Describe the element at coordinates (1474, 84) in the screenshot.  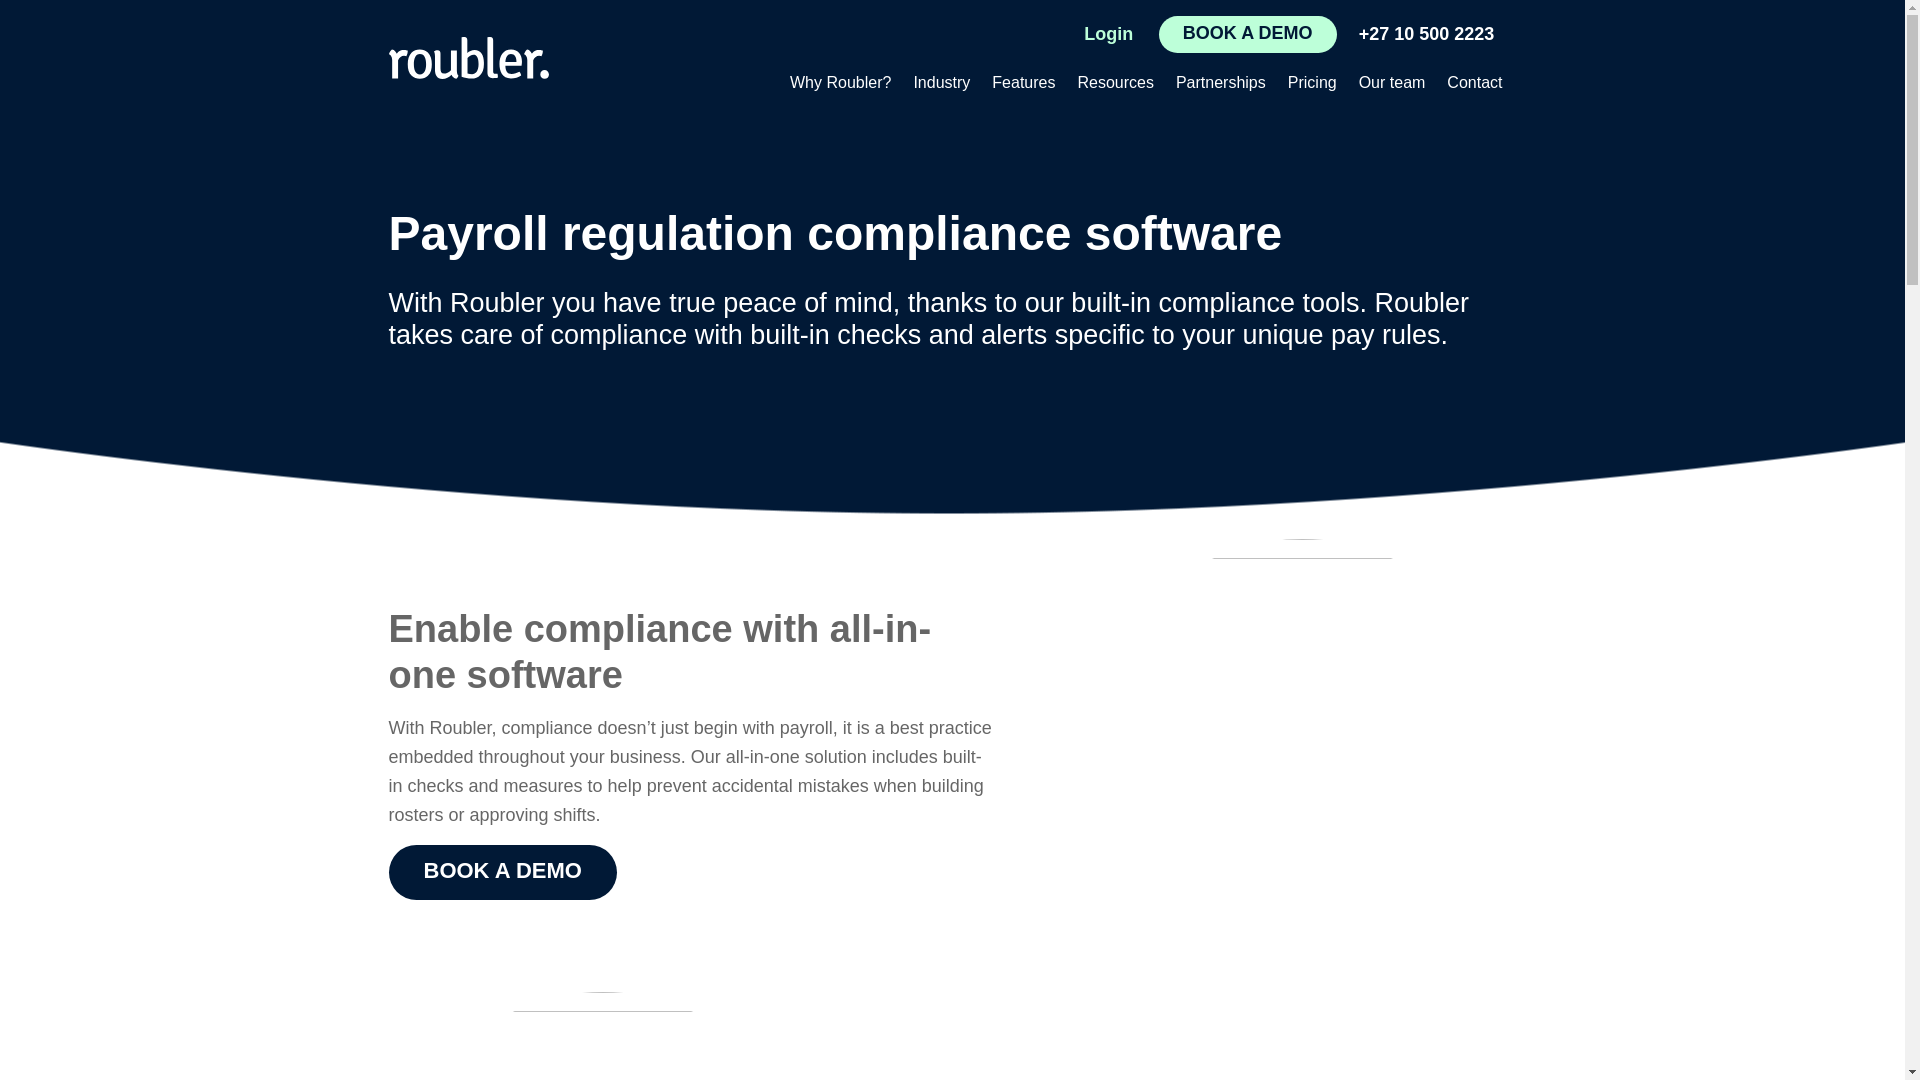
I see `Contact` at that location.